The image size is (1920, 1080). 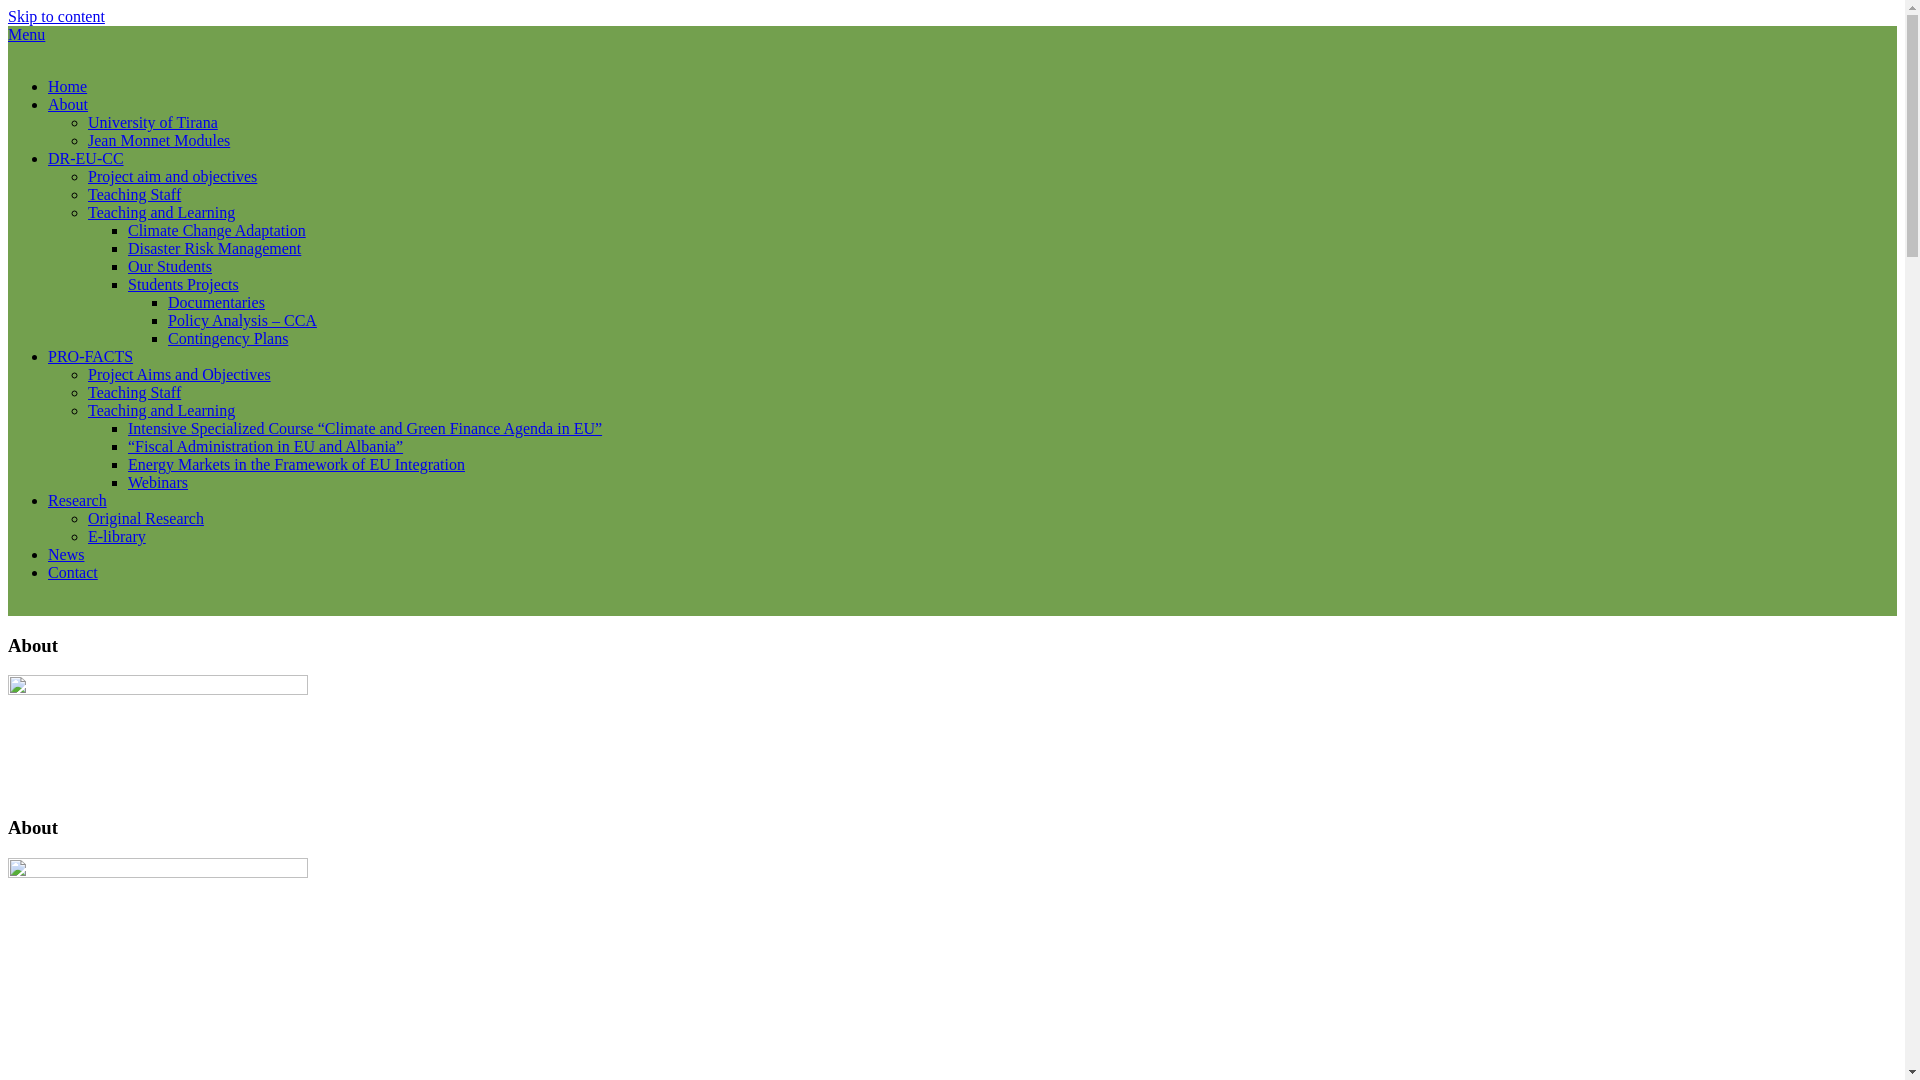 I want to click on DR-EU-CC, so click(x=86, y=158).